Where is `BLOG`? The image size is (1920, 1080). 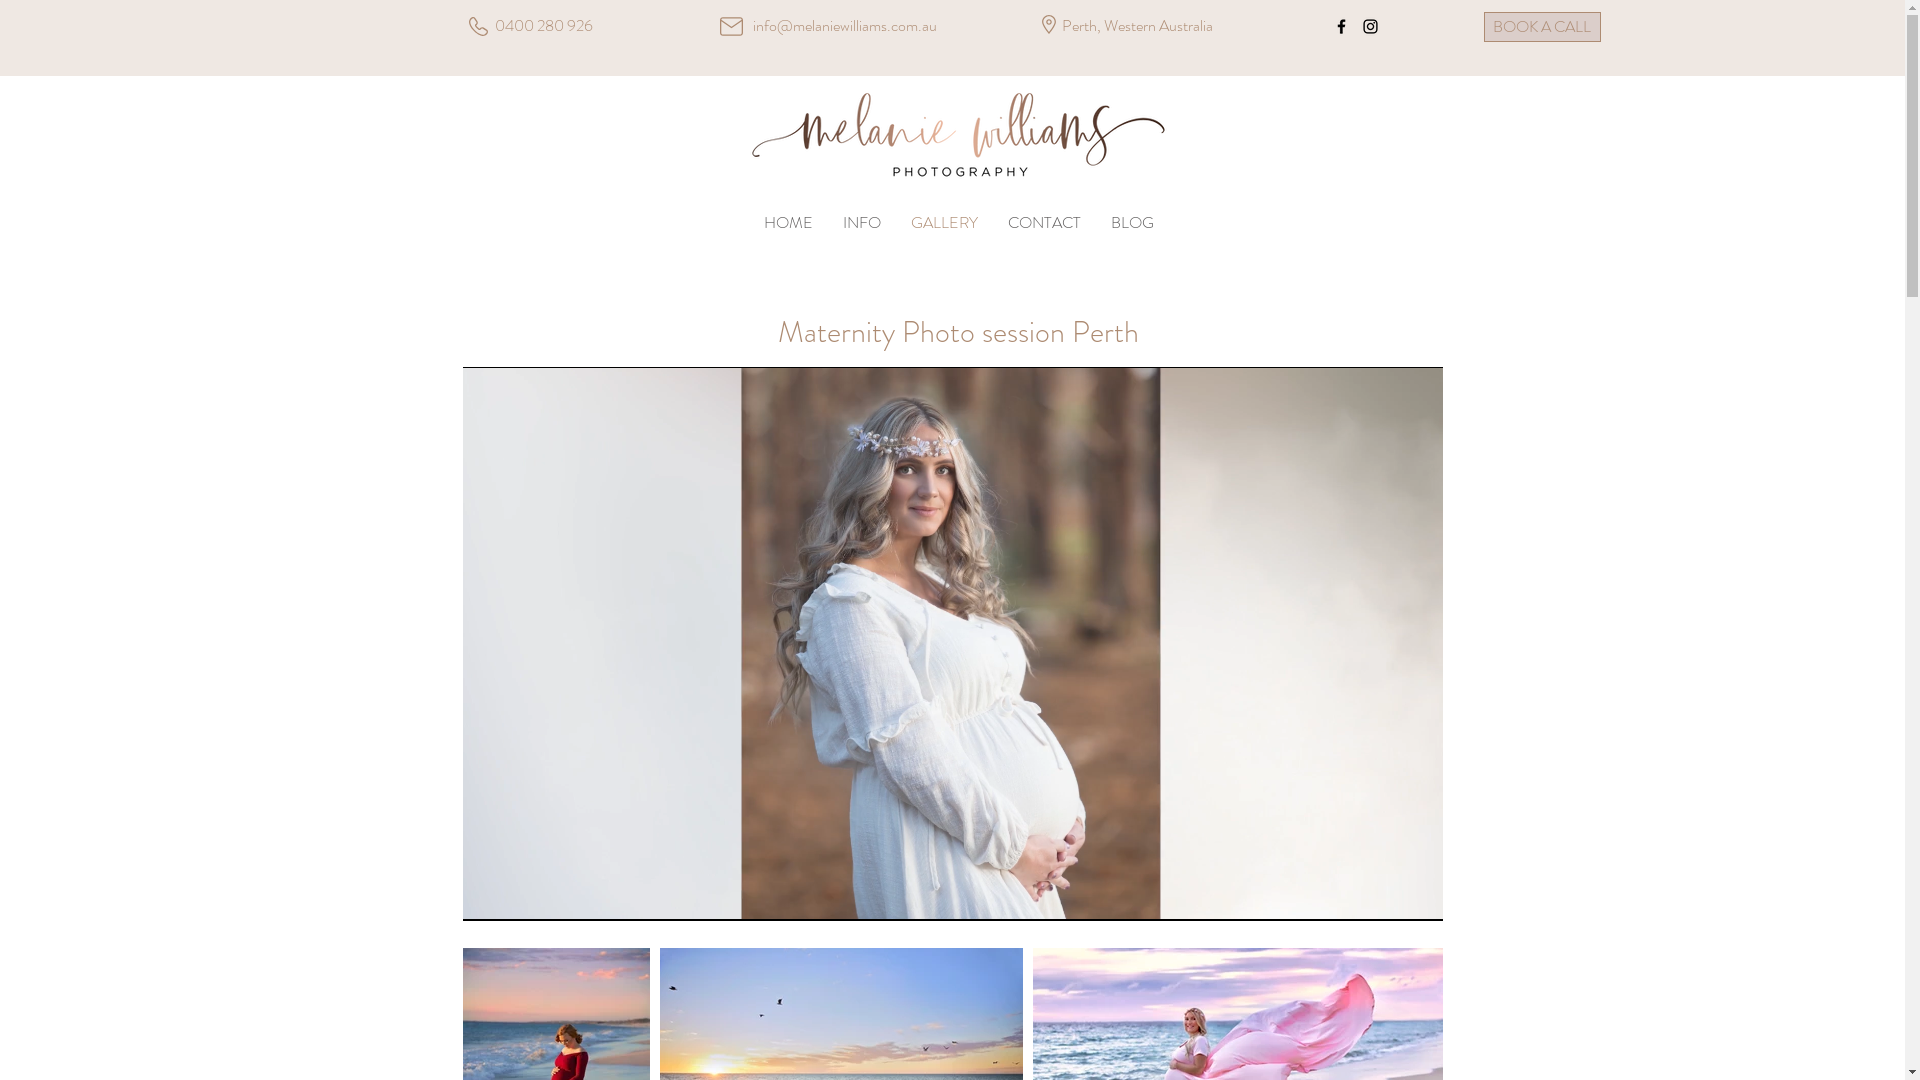 BLOG is located at coordinates (1132, 223).